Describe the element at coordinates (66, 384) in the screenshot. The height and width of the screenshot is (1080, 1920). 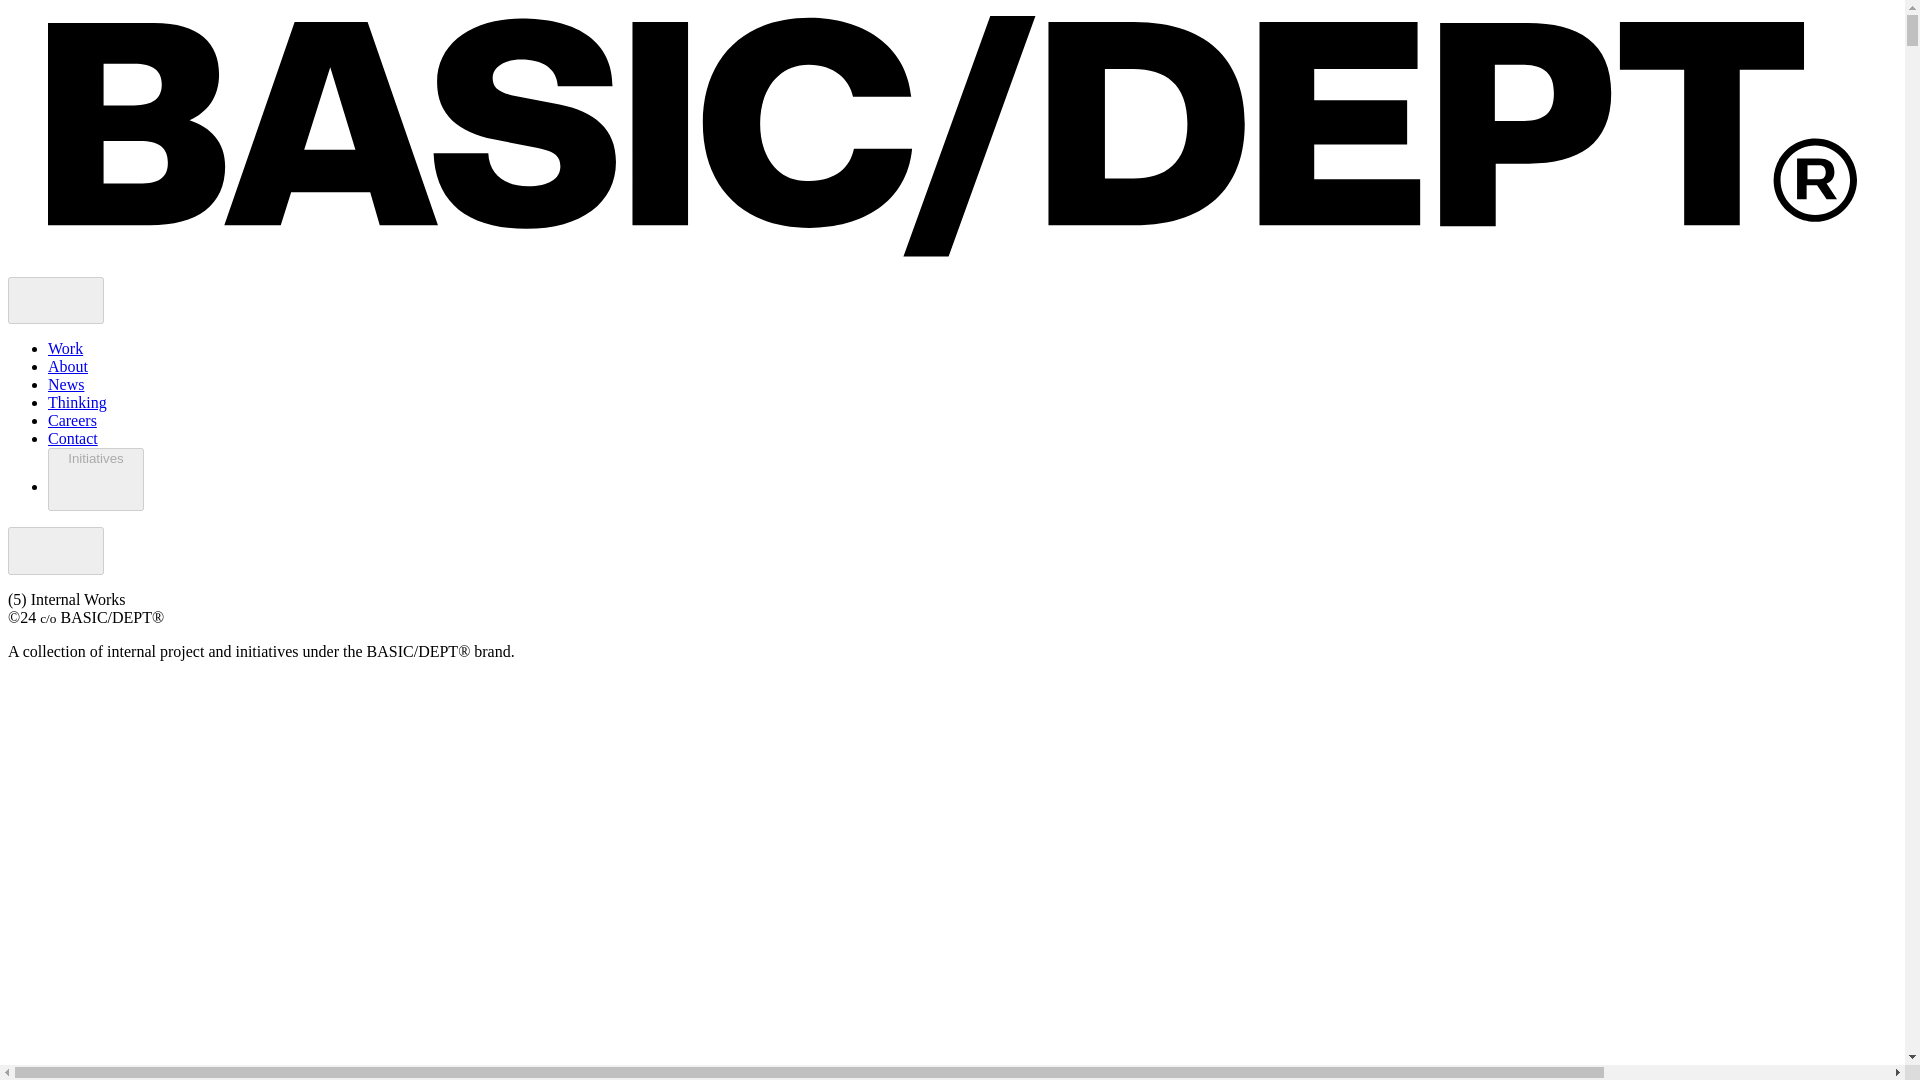
I see `News` at that location.